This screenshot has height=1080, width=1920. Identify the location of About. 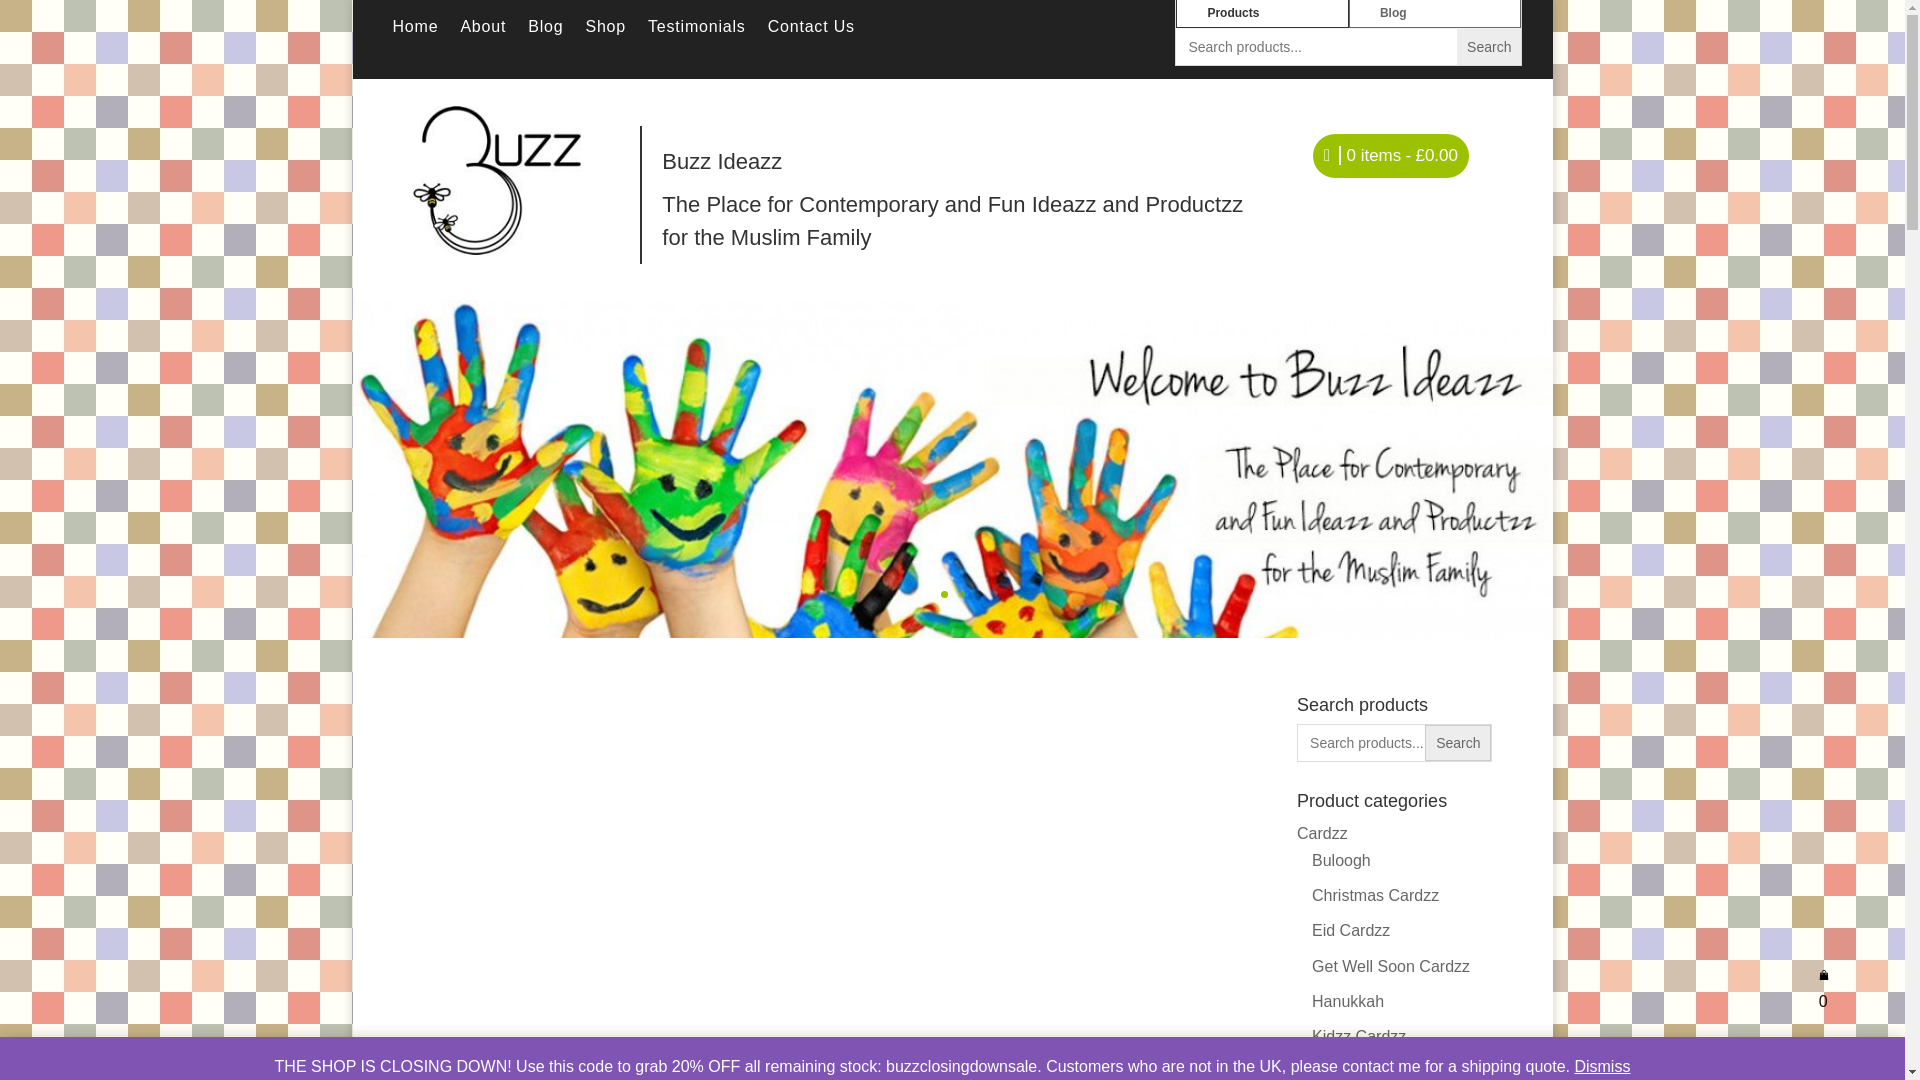
(483, 31).